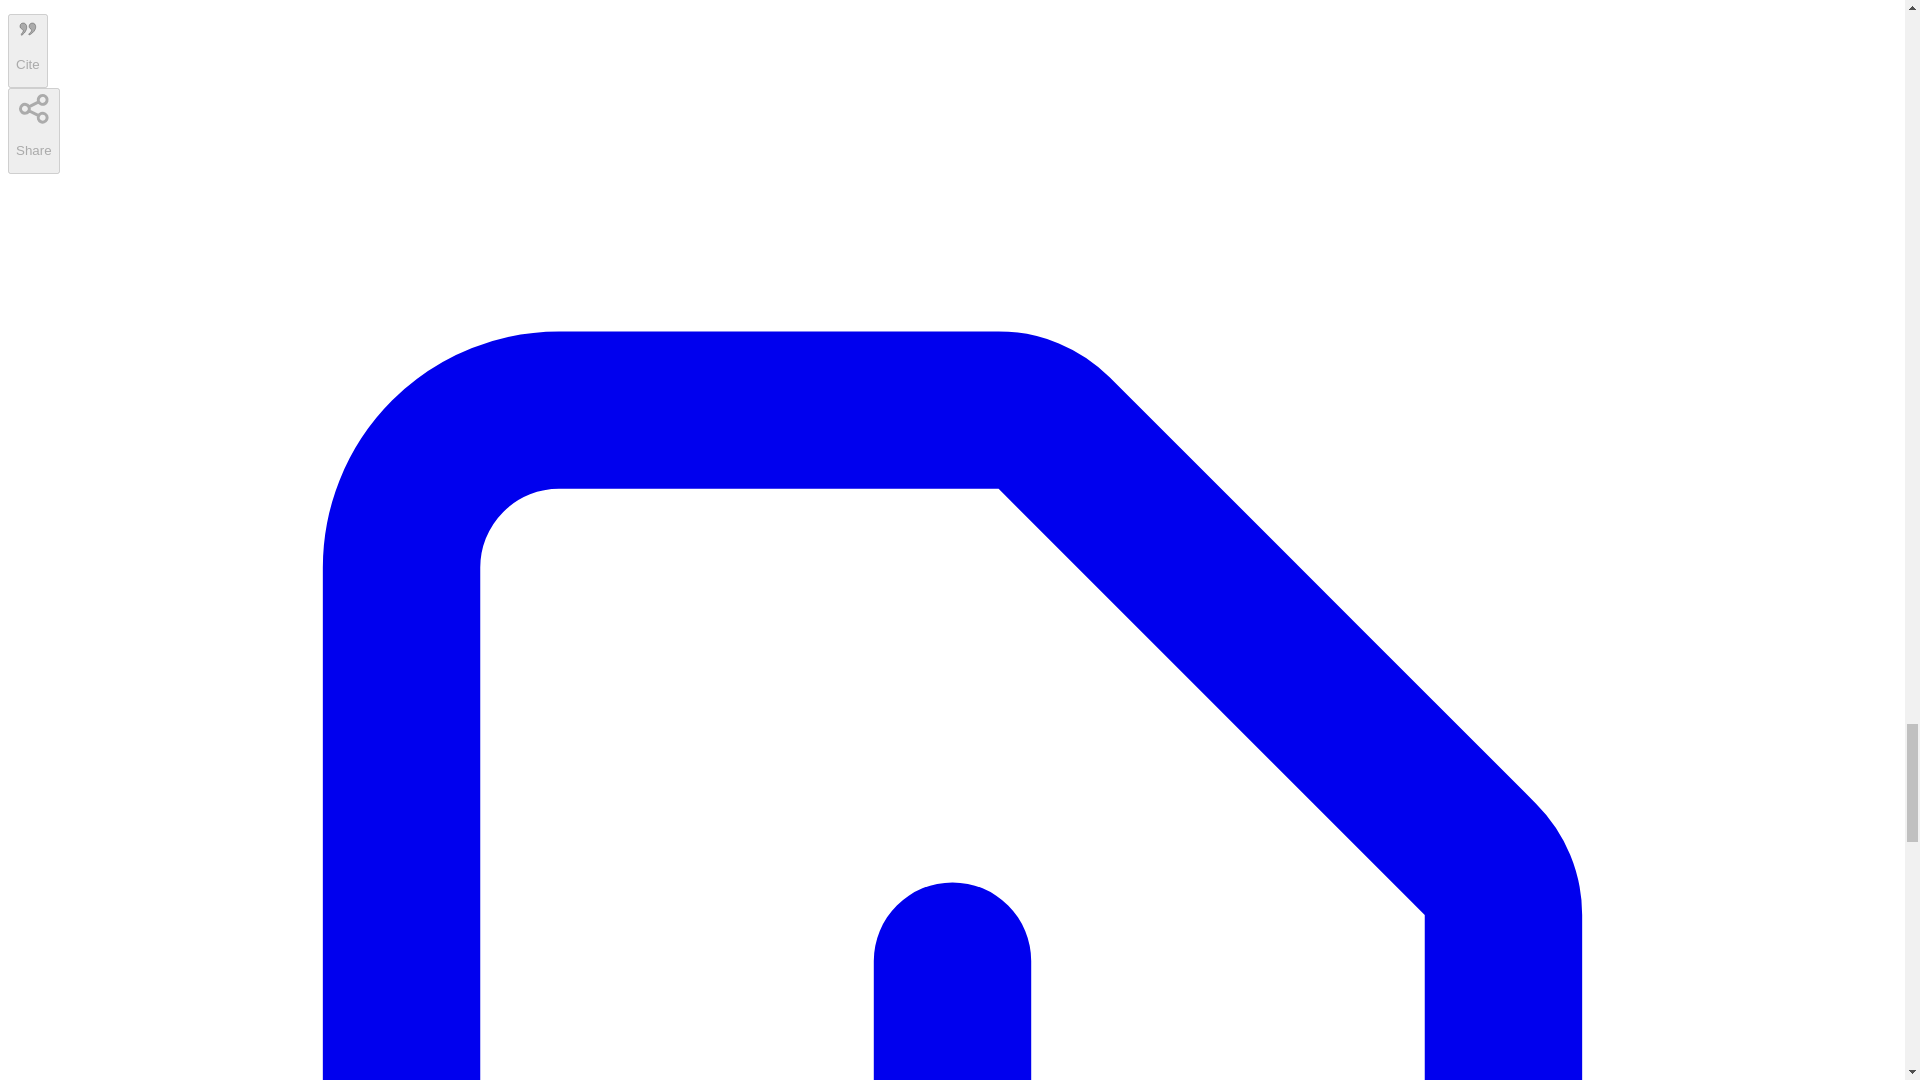  Describe the element at coordinates (28, 50) in the screenshot. I see `Cite` at that location.